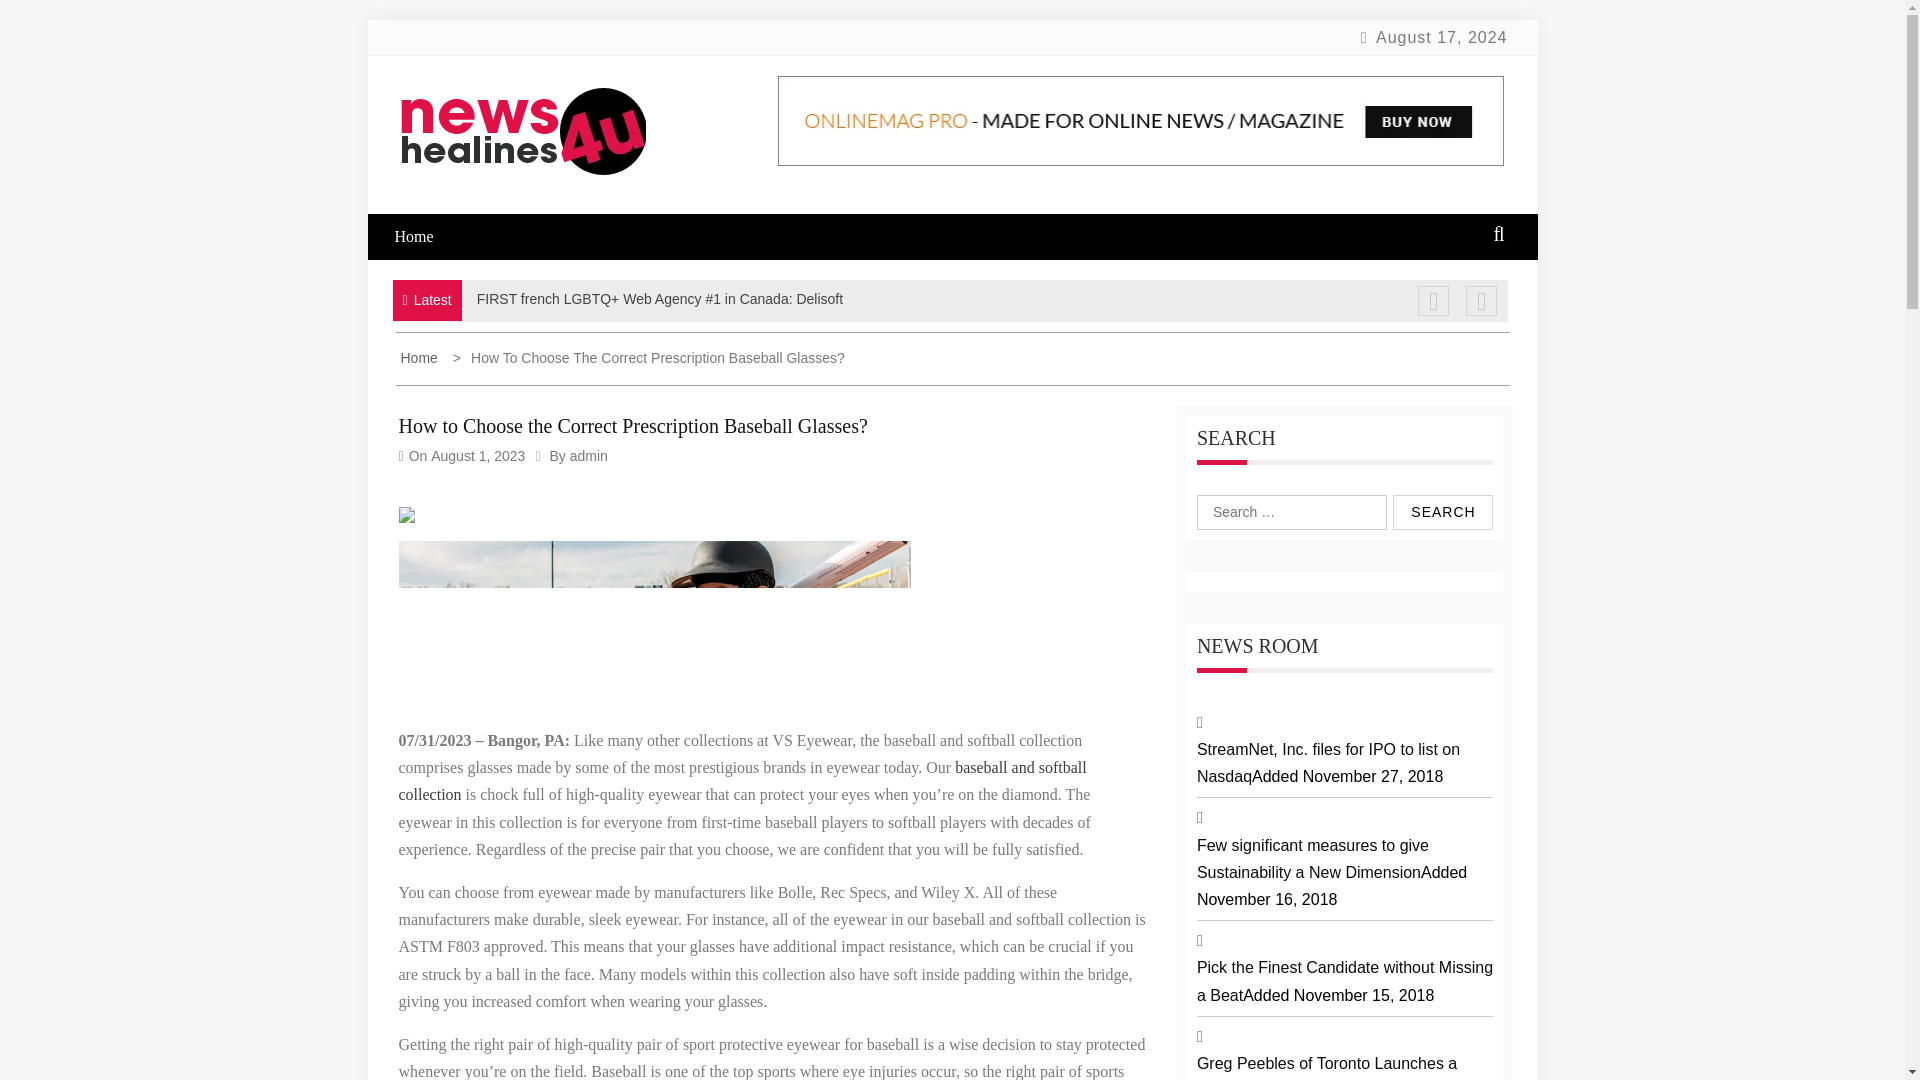  I want to click on Search, so click(1443, 512).